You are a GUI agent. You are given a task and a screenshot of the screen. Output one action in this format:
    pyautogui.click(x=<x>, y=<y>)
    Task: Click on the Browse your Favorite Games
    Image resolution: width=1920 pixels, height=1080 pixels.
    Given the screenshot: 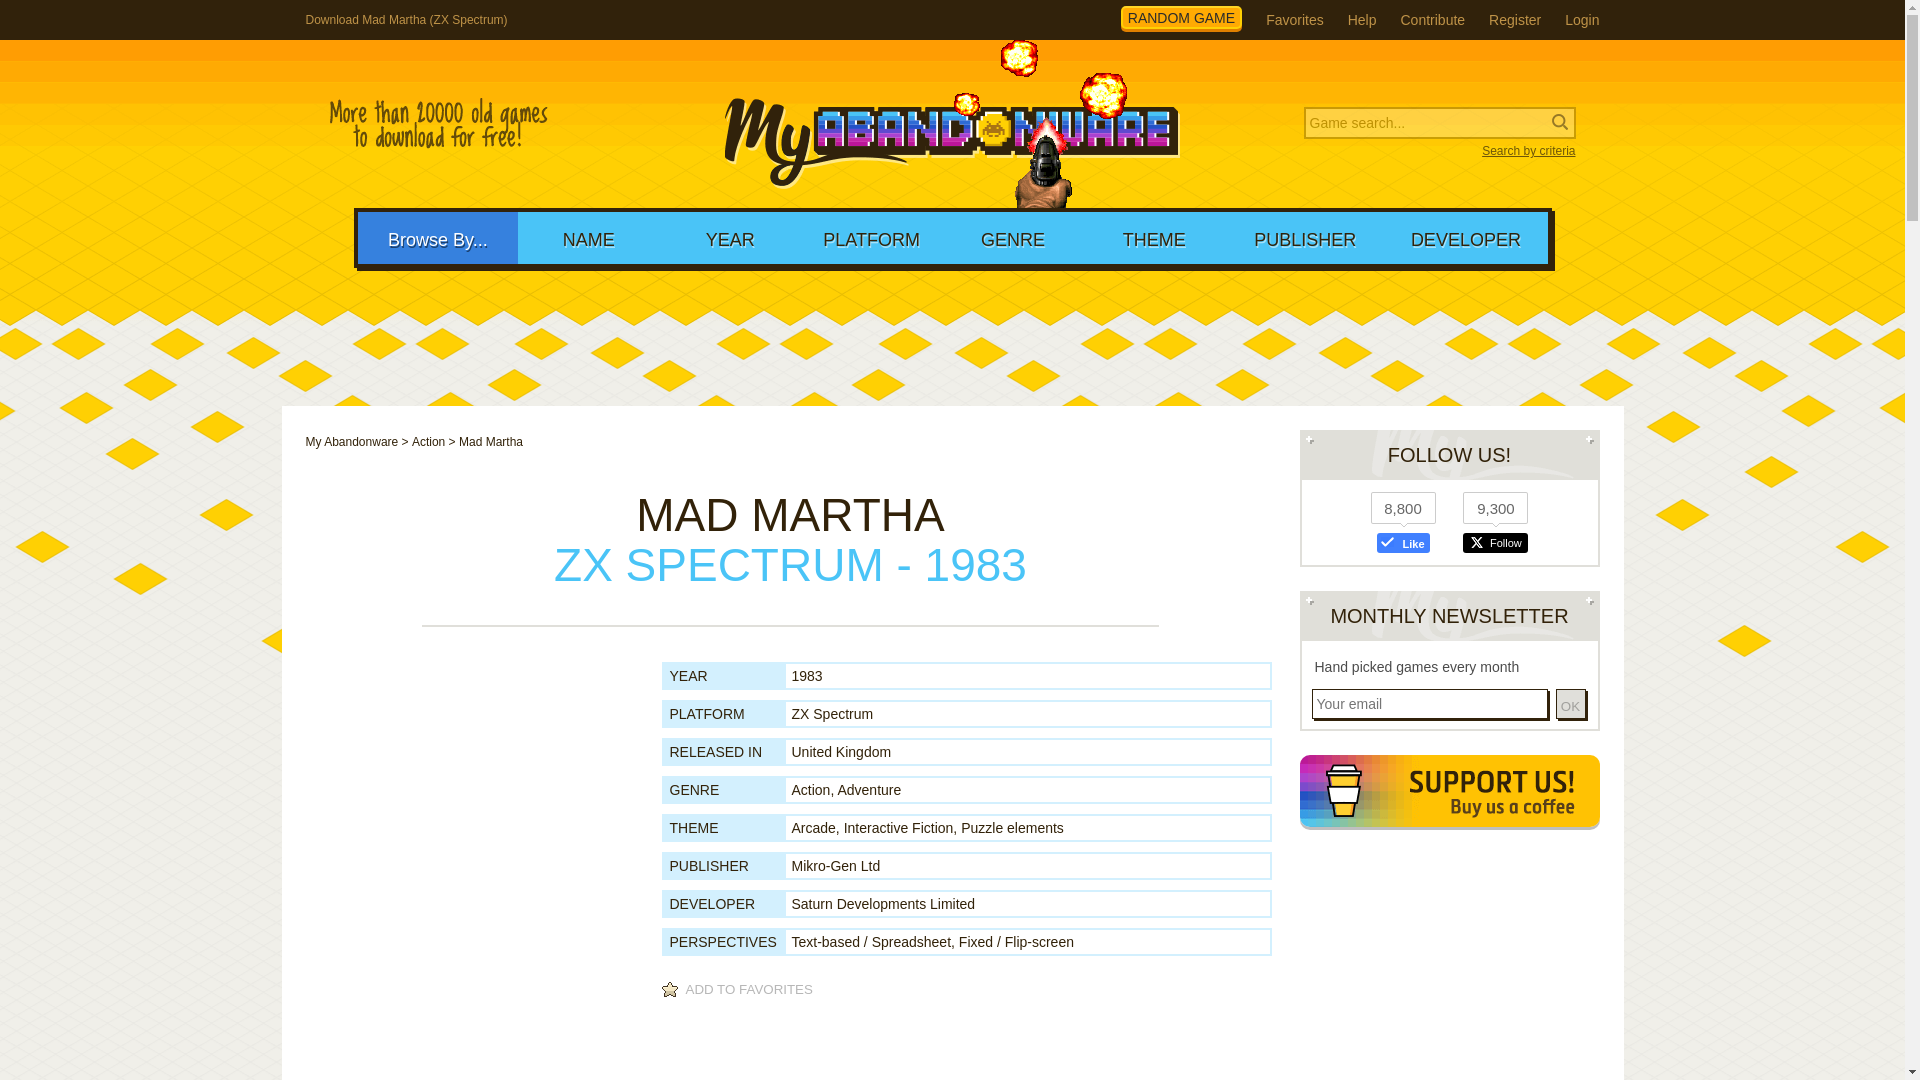 What is the action you would take?
    pyautogui.click(x=1294, y=20)
    